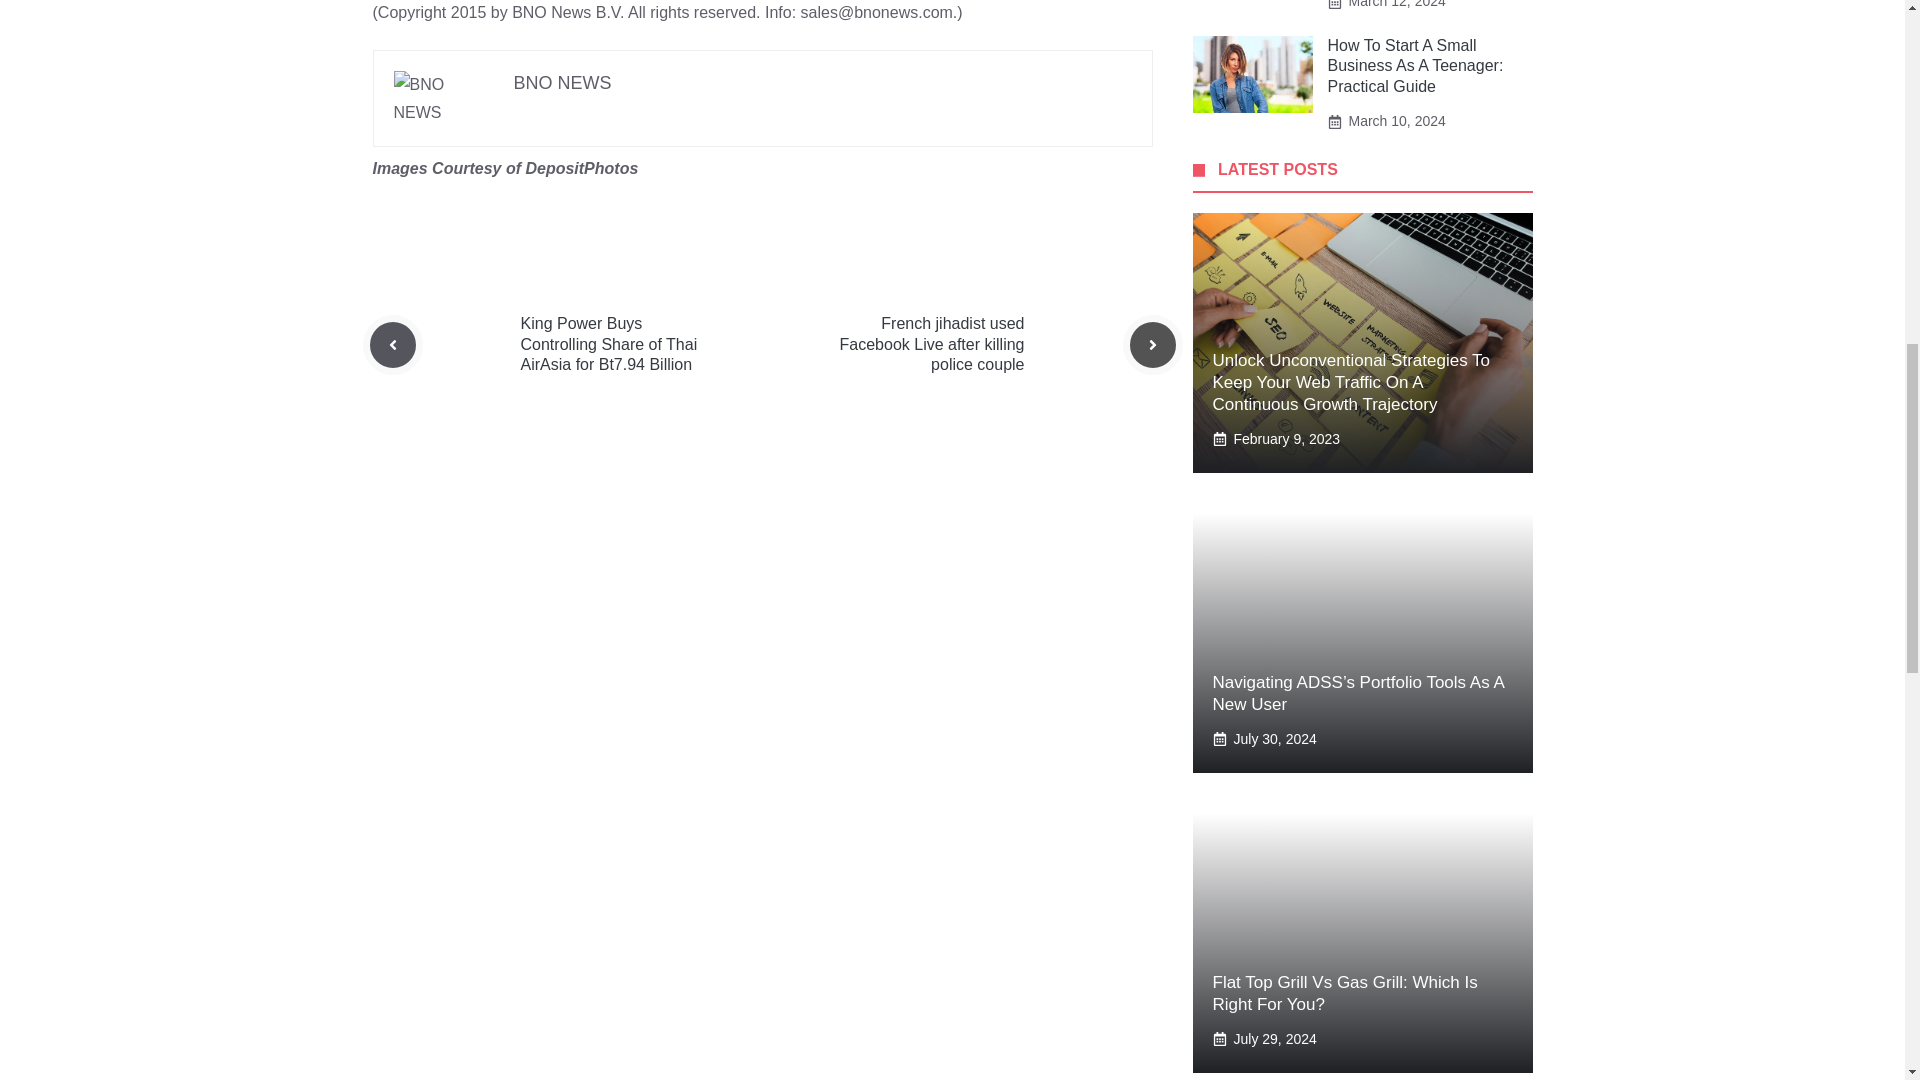 This screenshot has width=1920, height=1080. What do you see at coordinates (563, 82) in the screenshot?
I see `BNO NEWS` at bounding box center [563, 82].